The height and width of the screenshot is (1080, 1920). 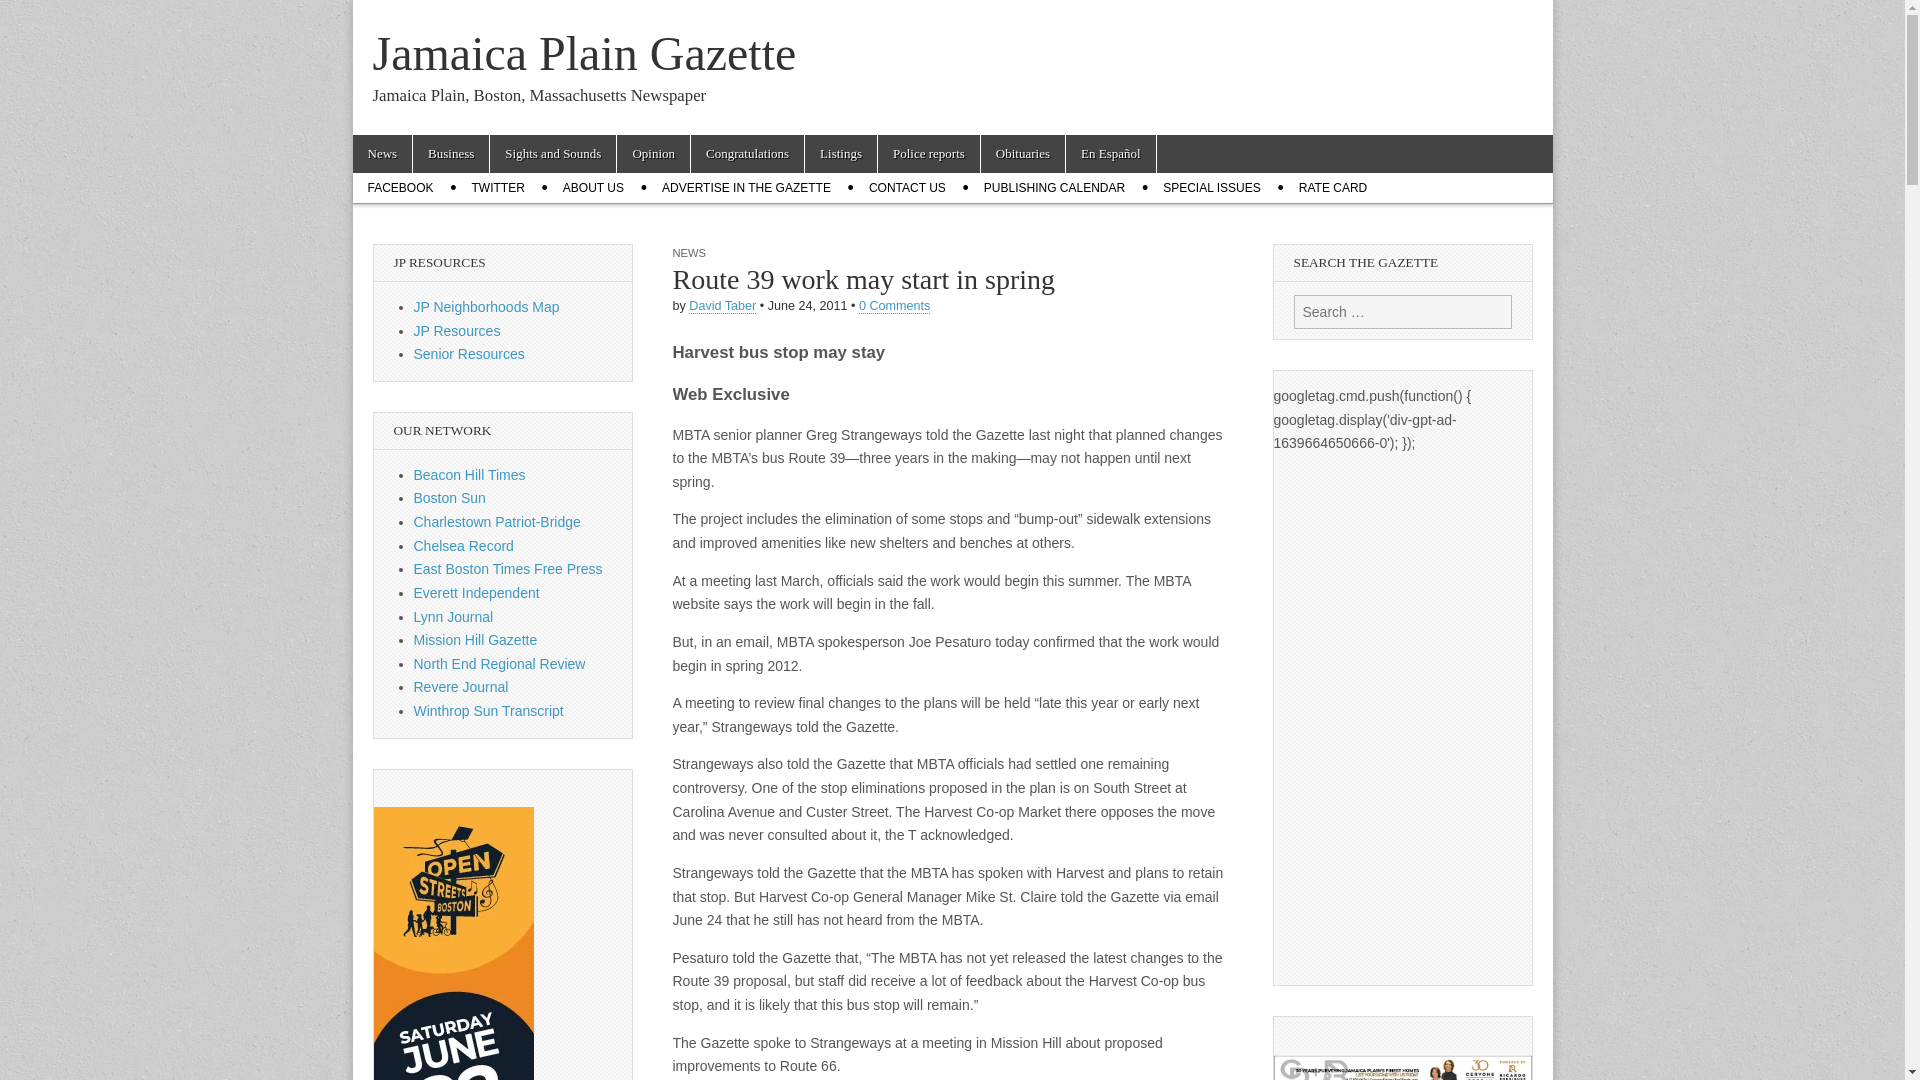 I want to click on ADVERTISE IN THE GAZETTE, so click(x=746, y=188).